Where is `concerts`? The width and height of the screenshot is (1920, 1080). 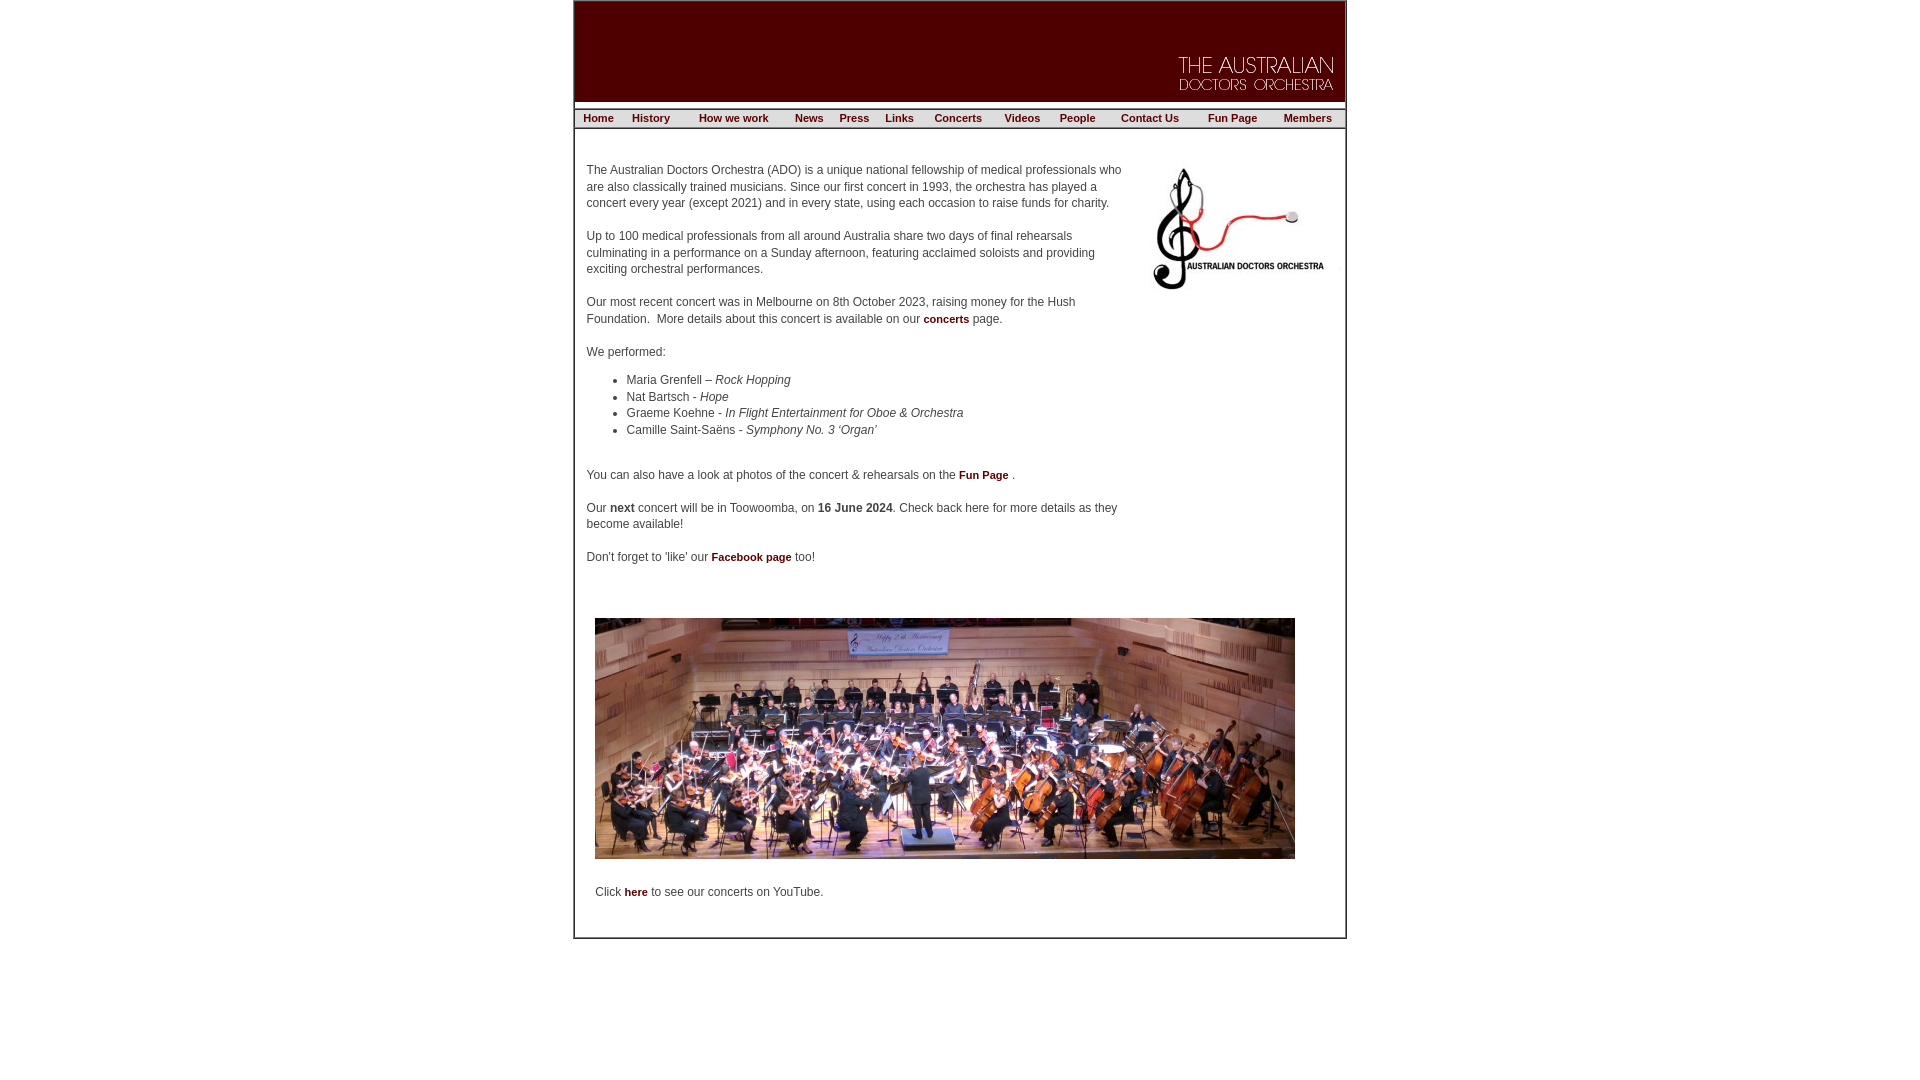 concerts is located at coordinates (946, 318).